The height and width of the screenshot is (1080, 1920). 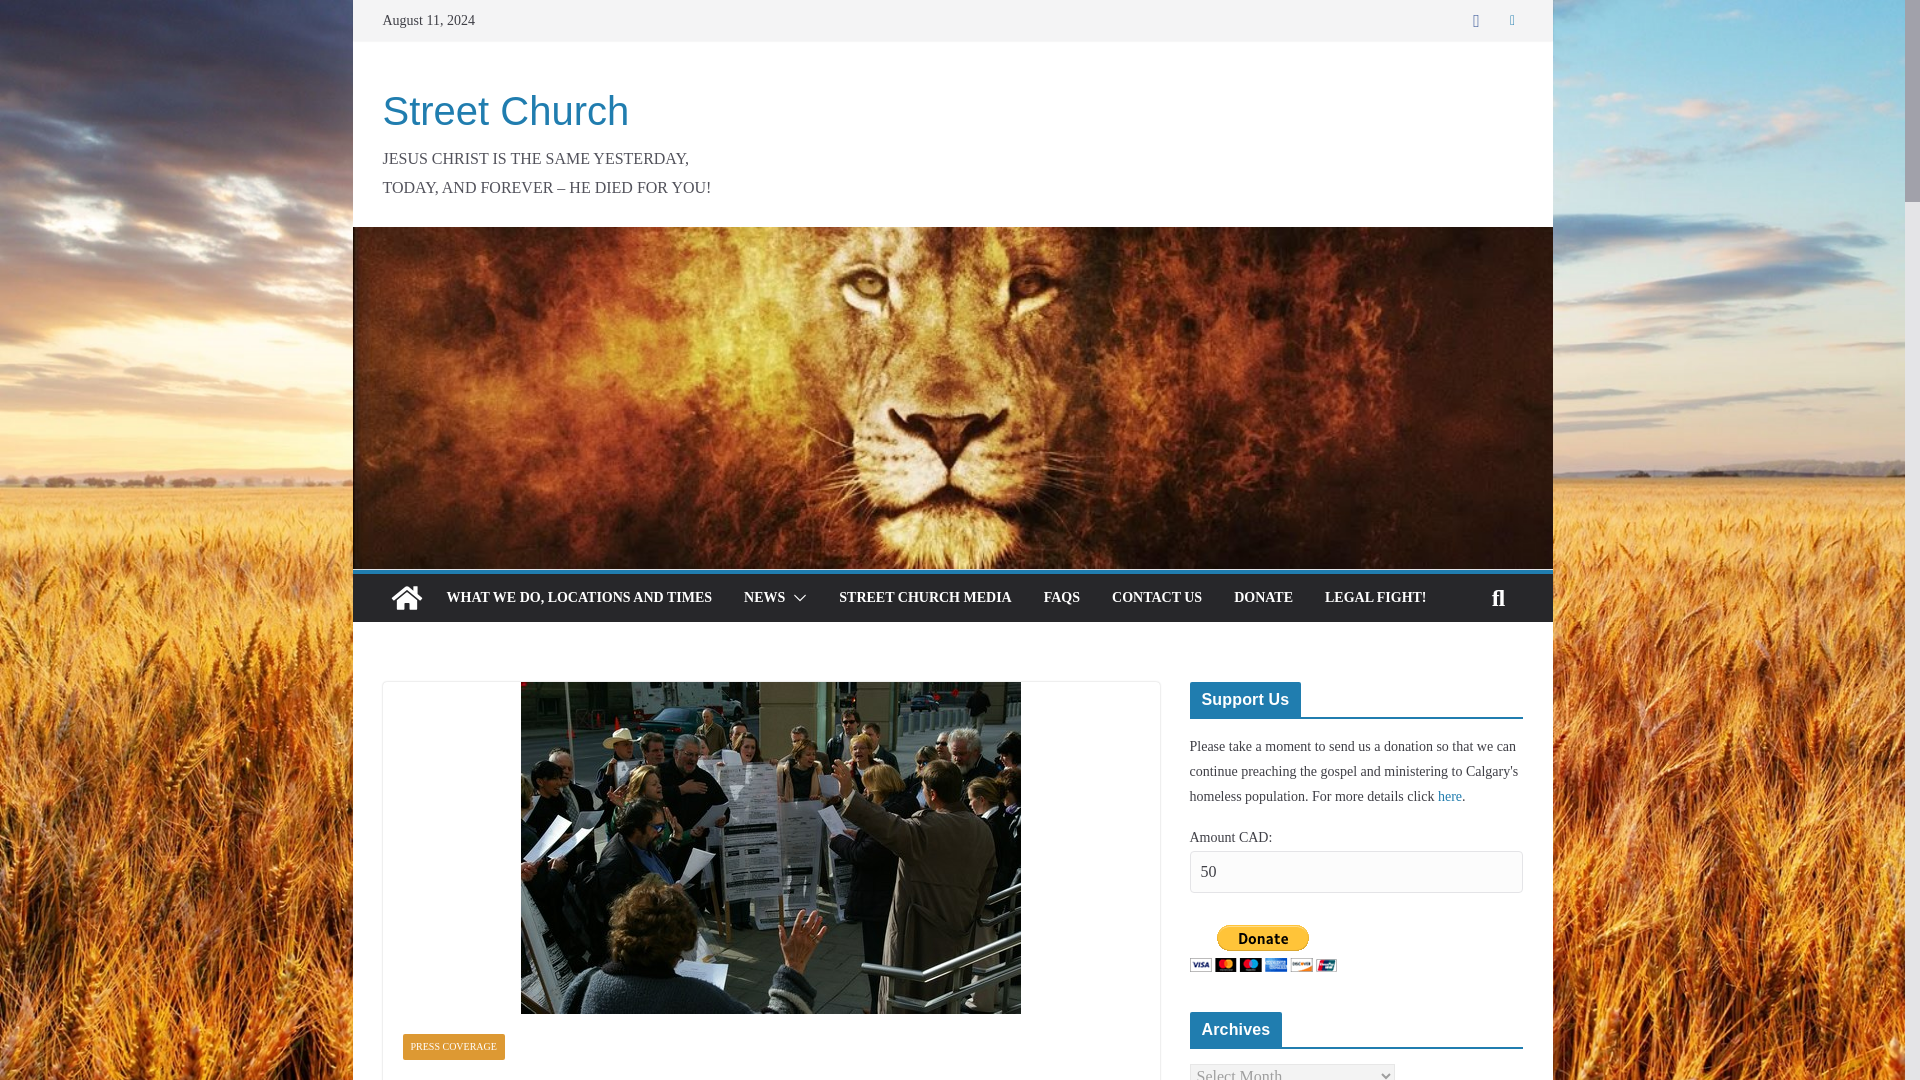 I want to click on here, so click(x=1450, y=796).